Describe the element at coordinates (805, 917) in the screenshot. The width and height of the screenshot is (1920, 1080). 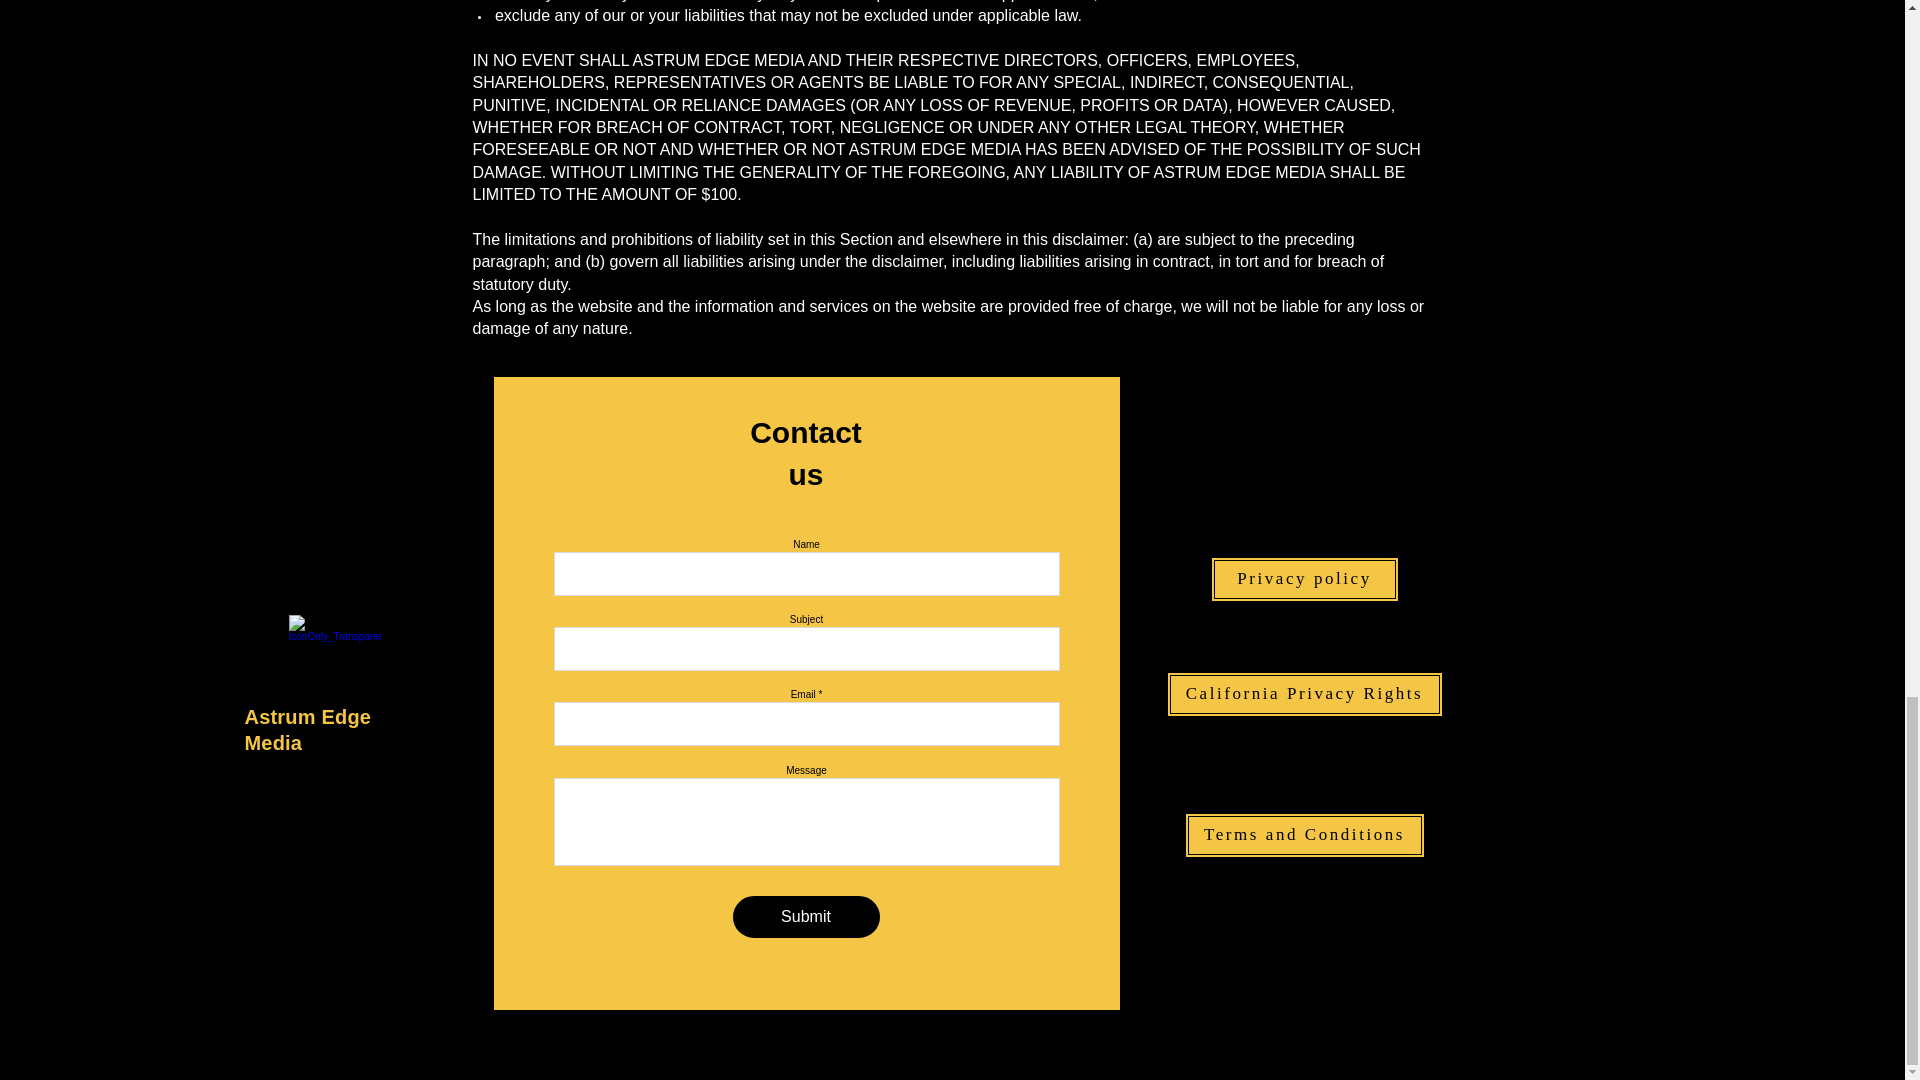
I see `Submit` at that location.